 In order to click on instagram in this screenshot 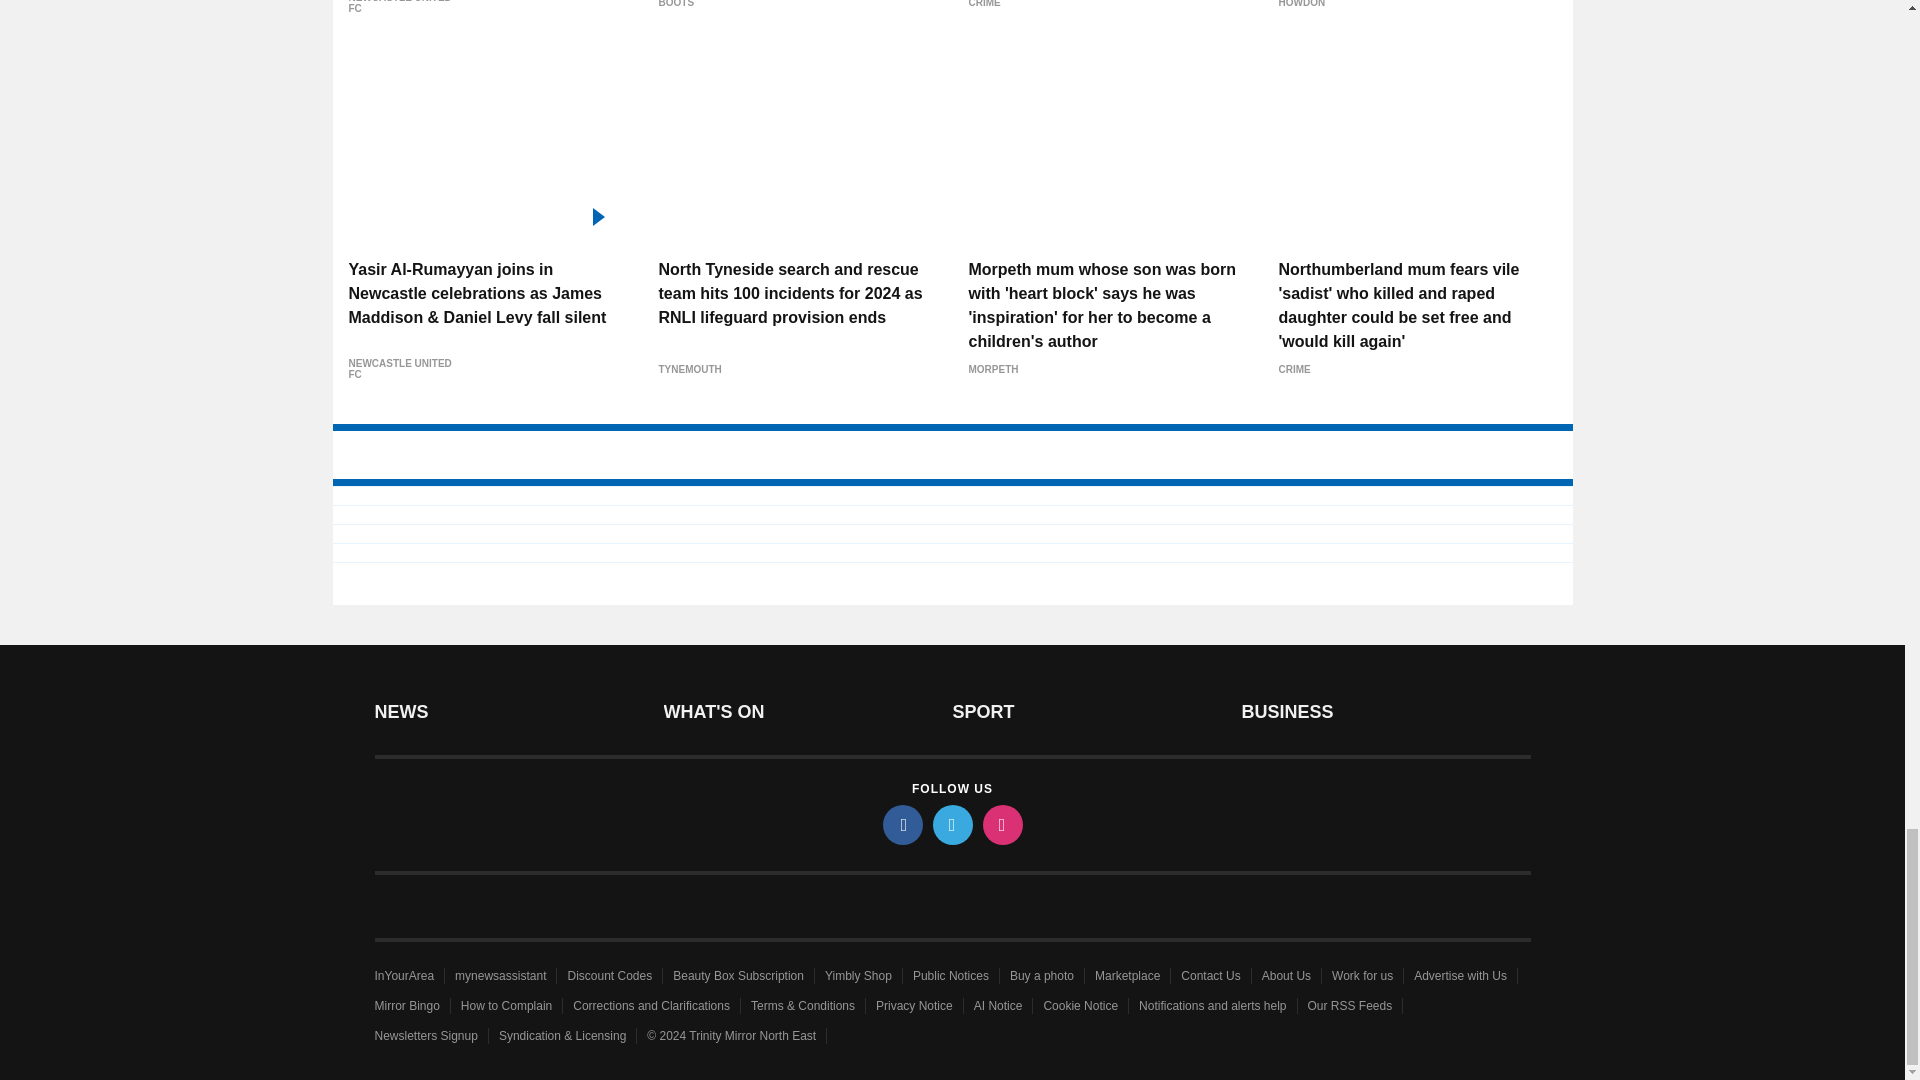, I will do `click(1001, 824)`.